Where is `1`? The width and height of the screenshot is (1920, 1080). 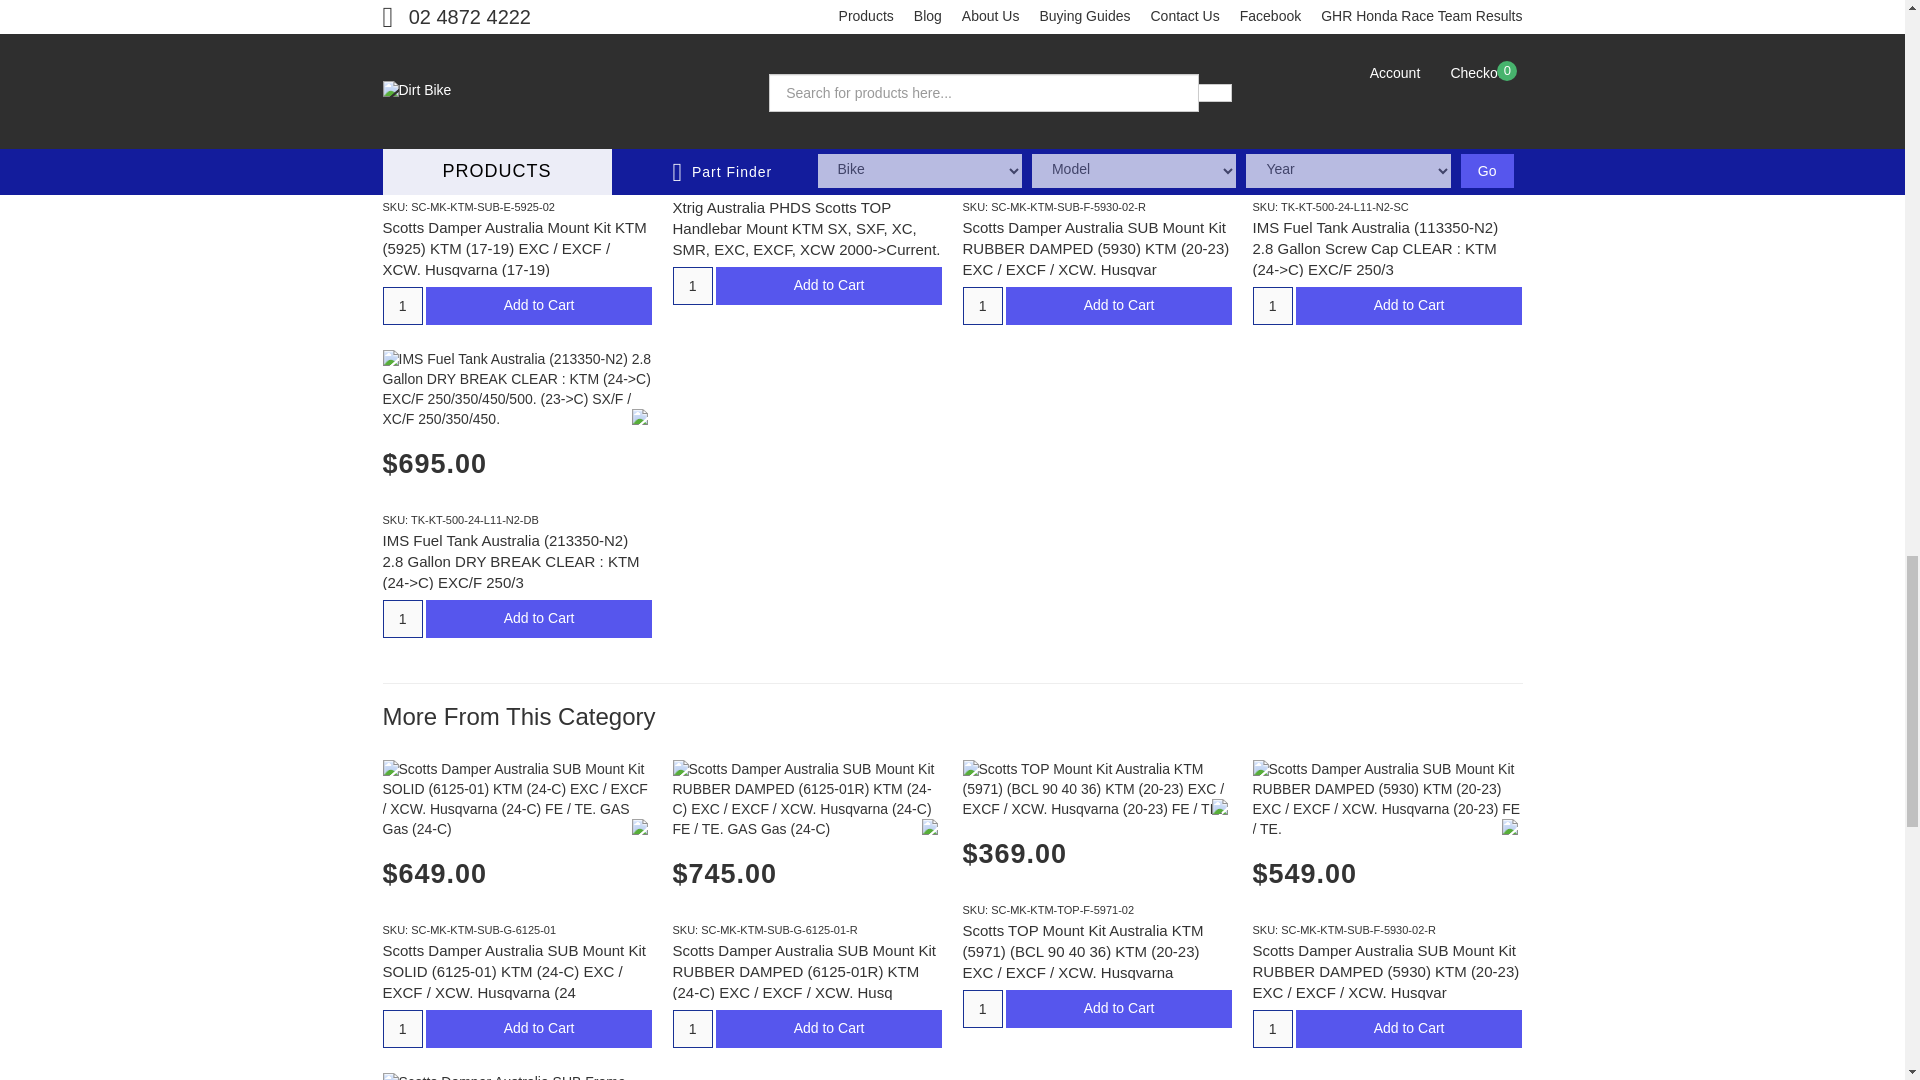 1 is located at coordinates (402, 306).